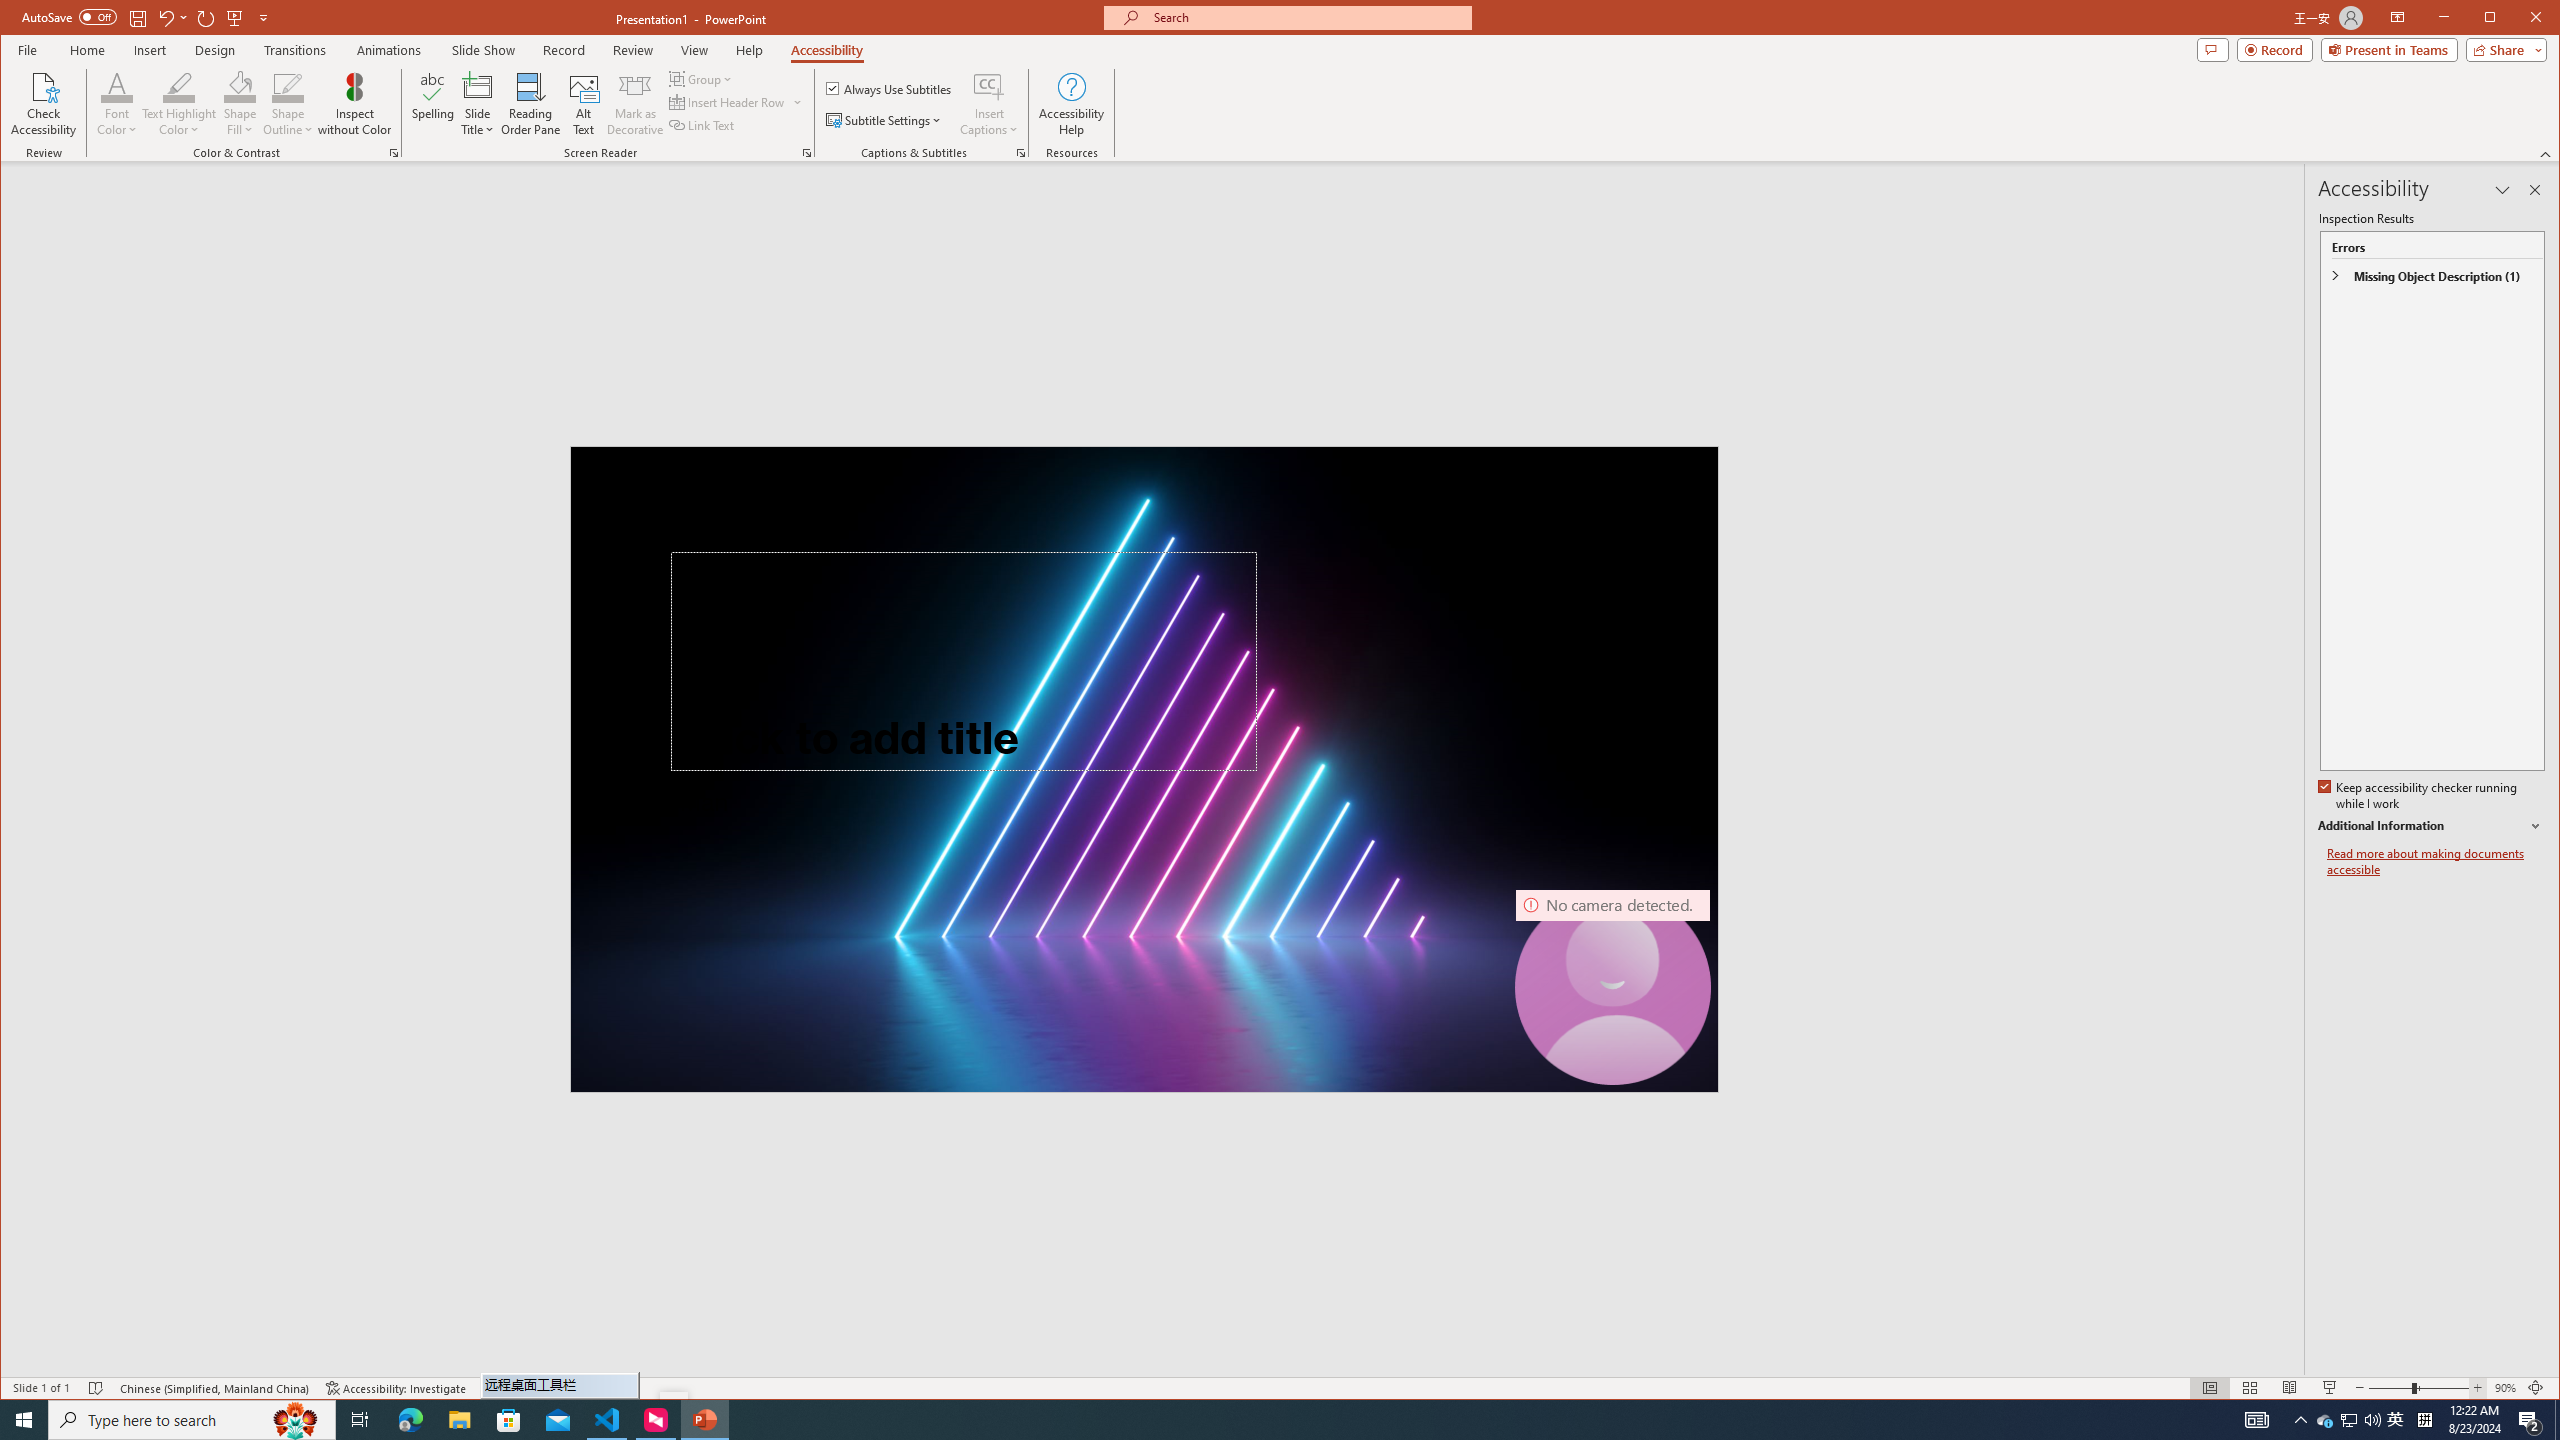 Image resolution: width=2560 pixels, height=1440 pixels. Describe the element at coordinates (354, 104) in the screenshot. I see `Inspect without Color` at that location.